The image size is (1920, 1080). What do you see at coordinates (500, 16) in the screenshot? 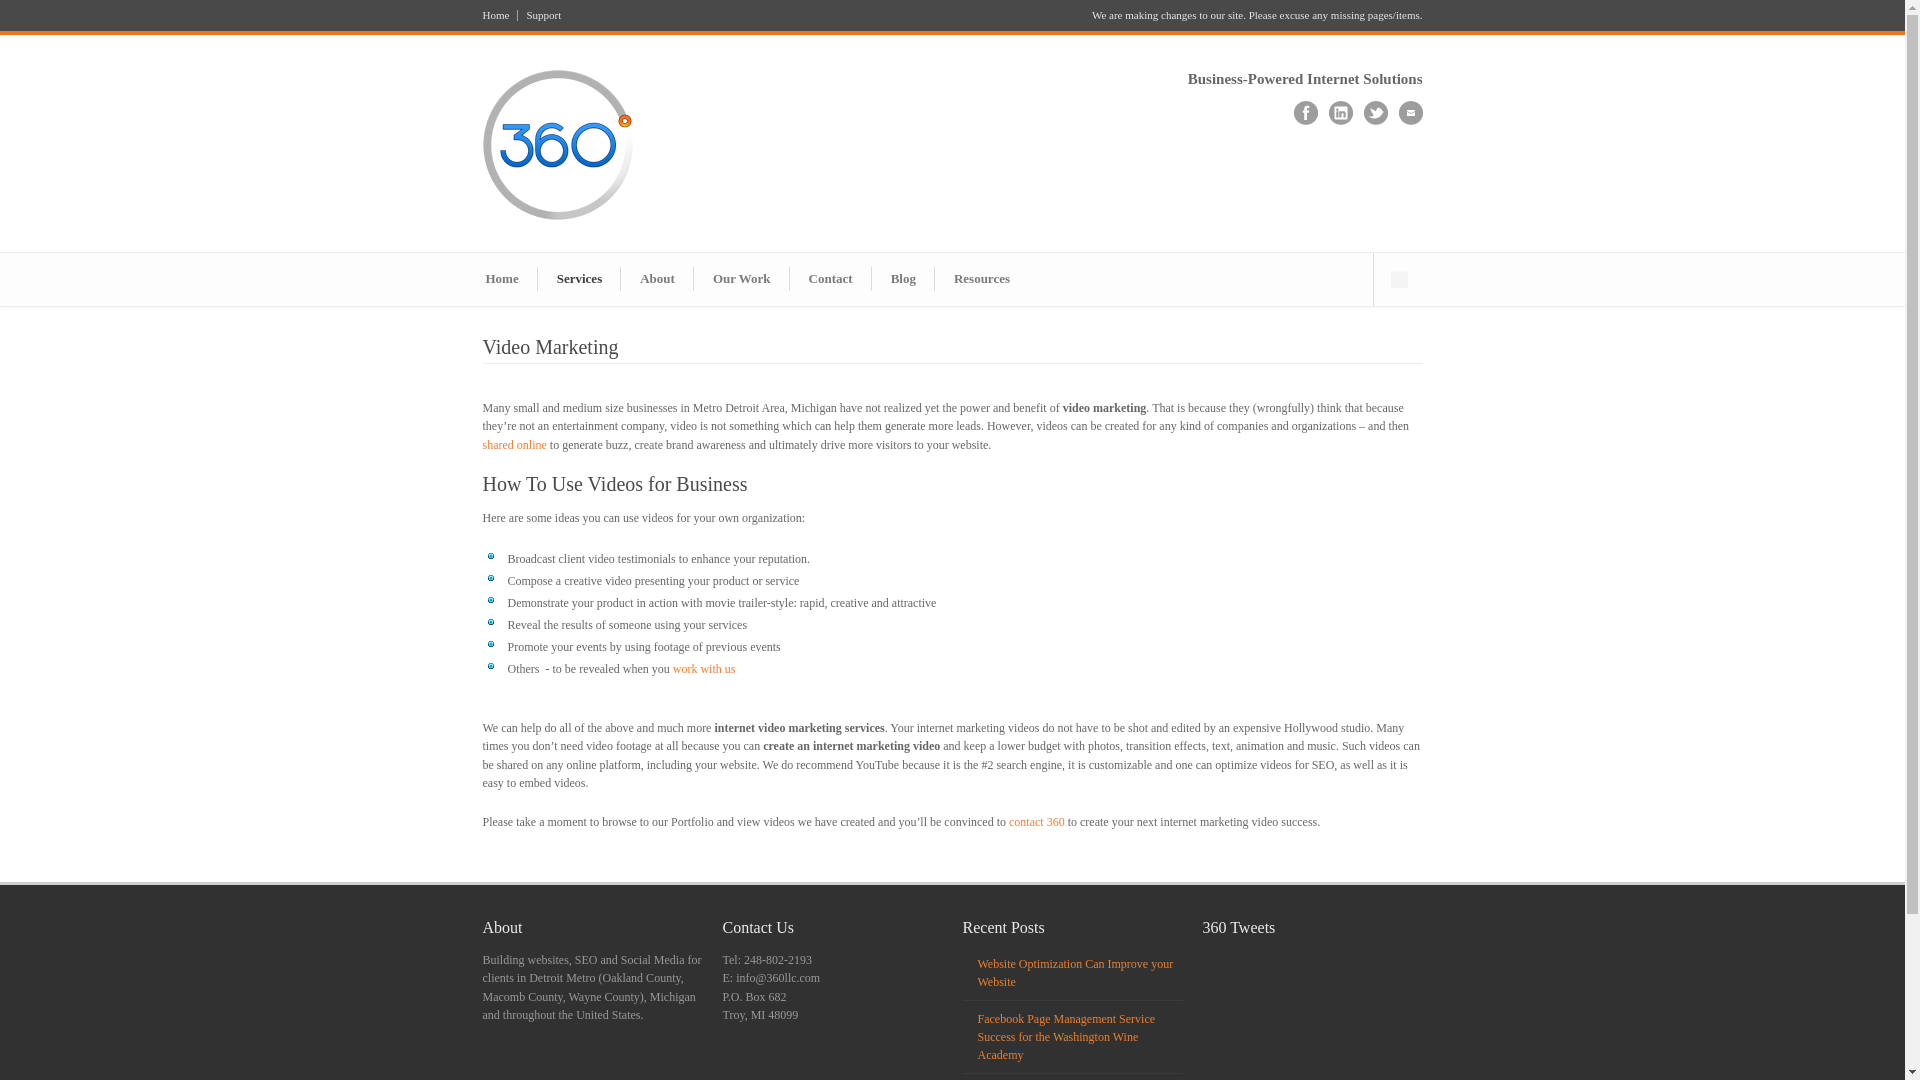
I see `Home` at bounding box center [500, 16].